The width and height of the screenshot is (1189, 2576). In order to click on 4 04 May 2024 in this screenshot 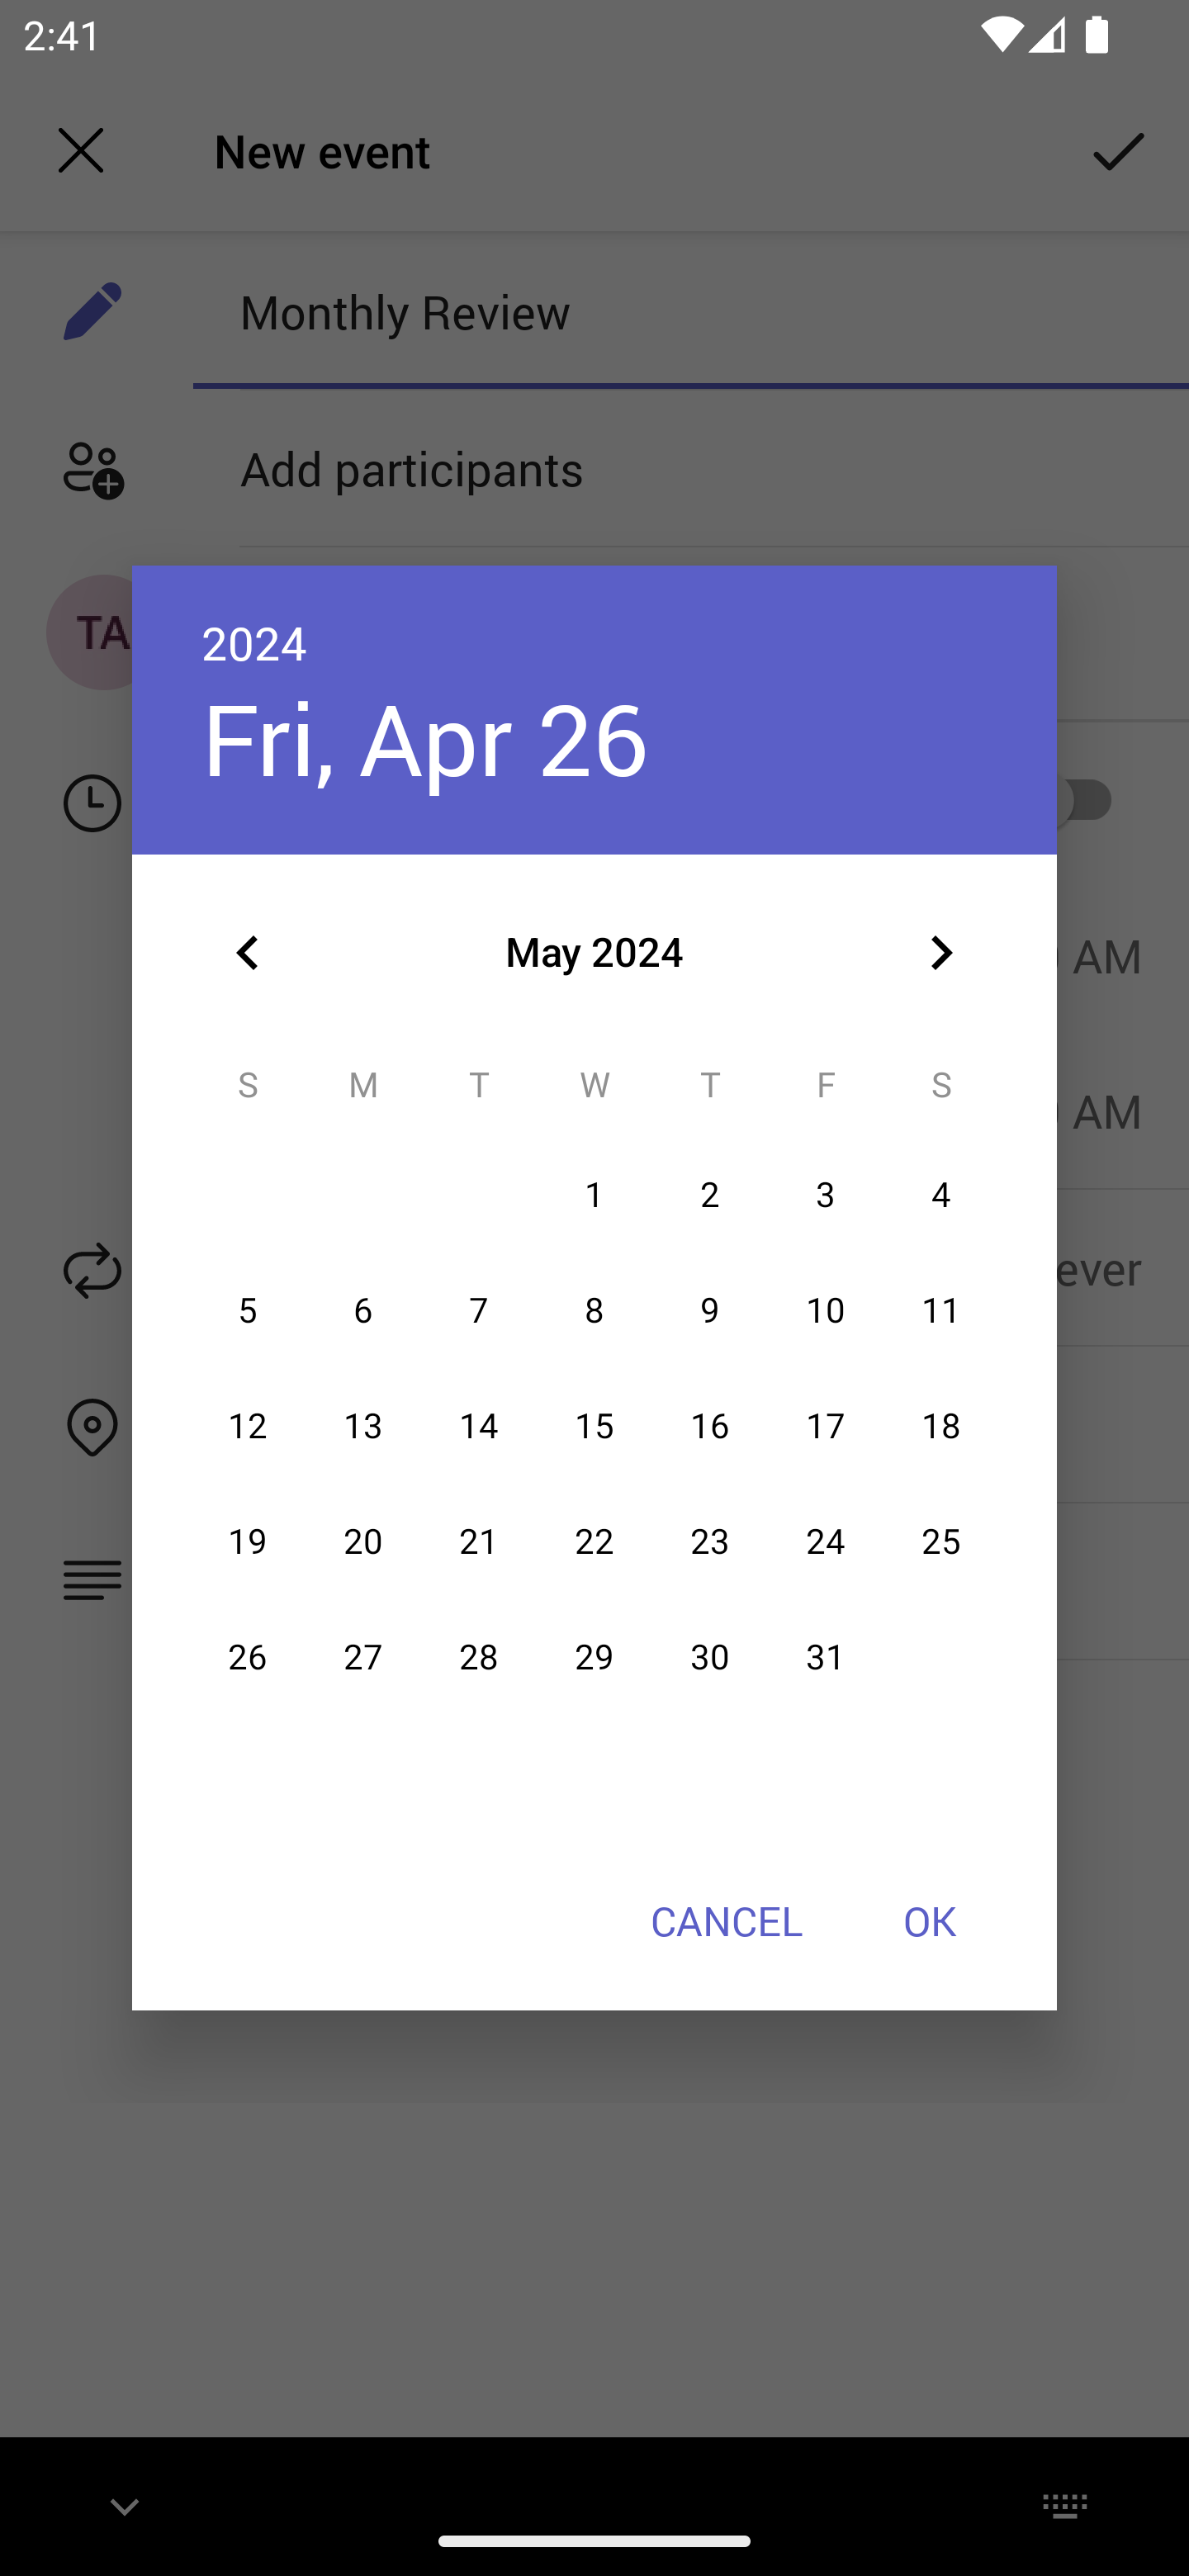, I will do `click(940, 1196)`.